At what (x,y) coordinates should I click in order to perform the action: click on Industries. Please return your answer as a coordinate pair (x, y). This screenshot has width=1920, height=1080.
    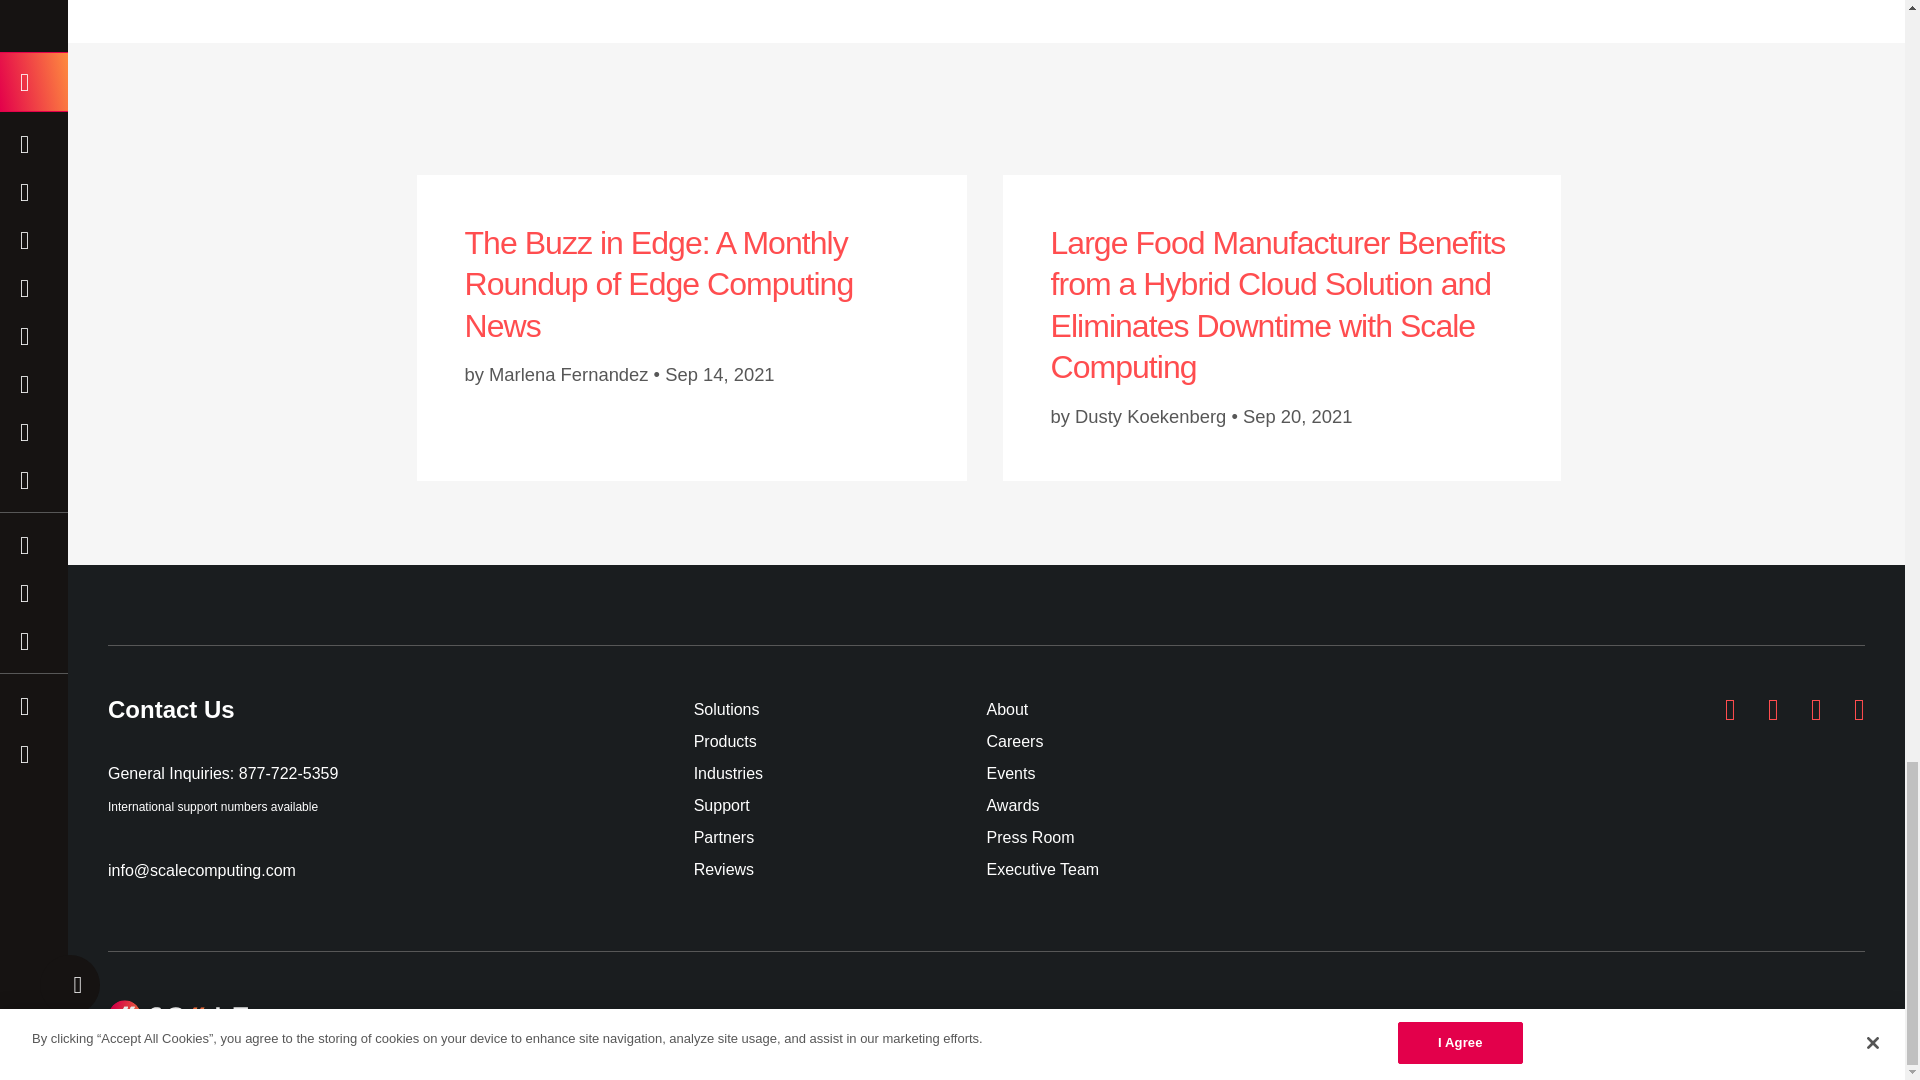
    Looking at the image, I should click on (840, 774).